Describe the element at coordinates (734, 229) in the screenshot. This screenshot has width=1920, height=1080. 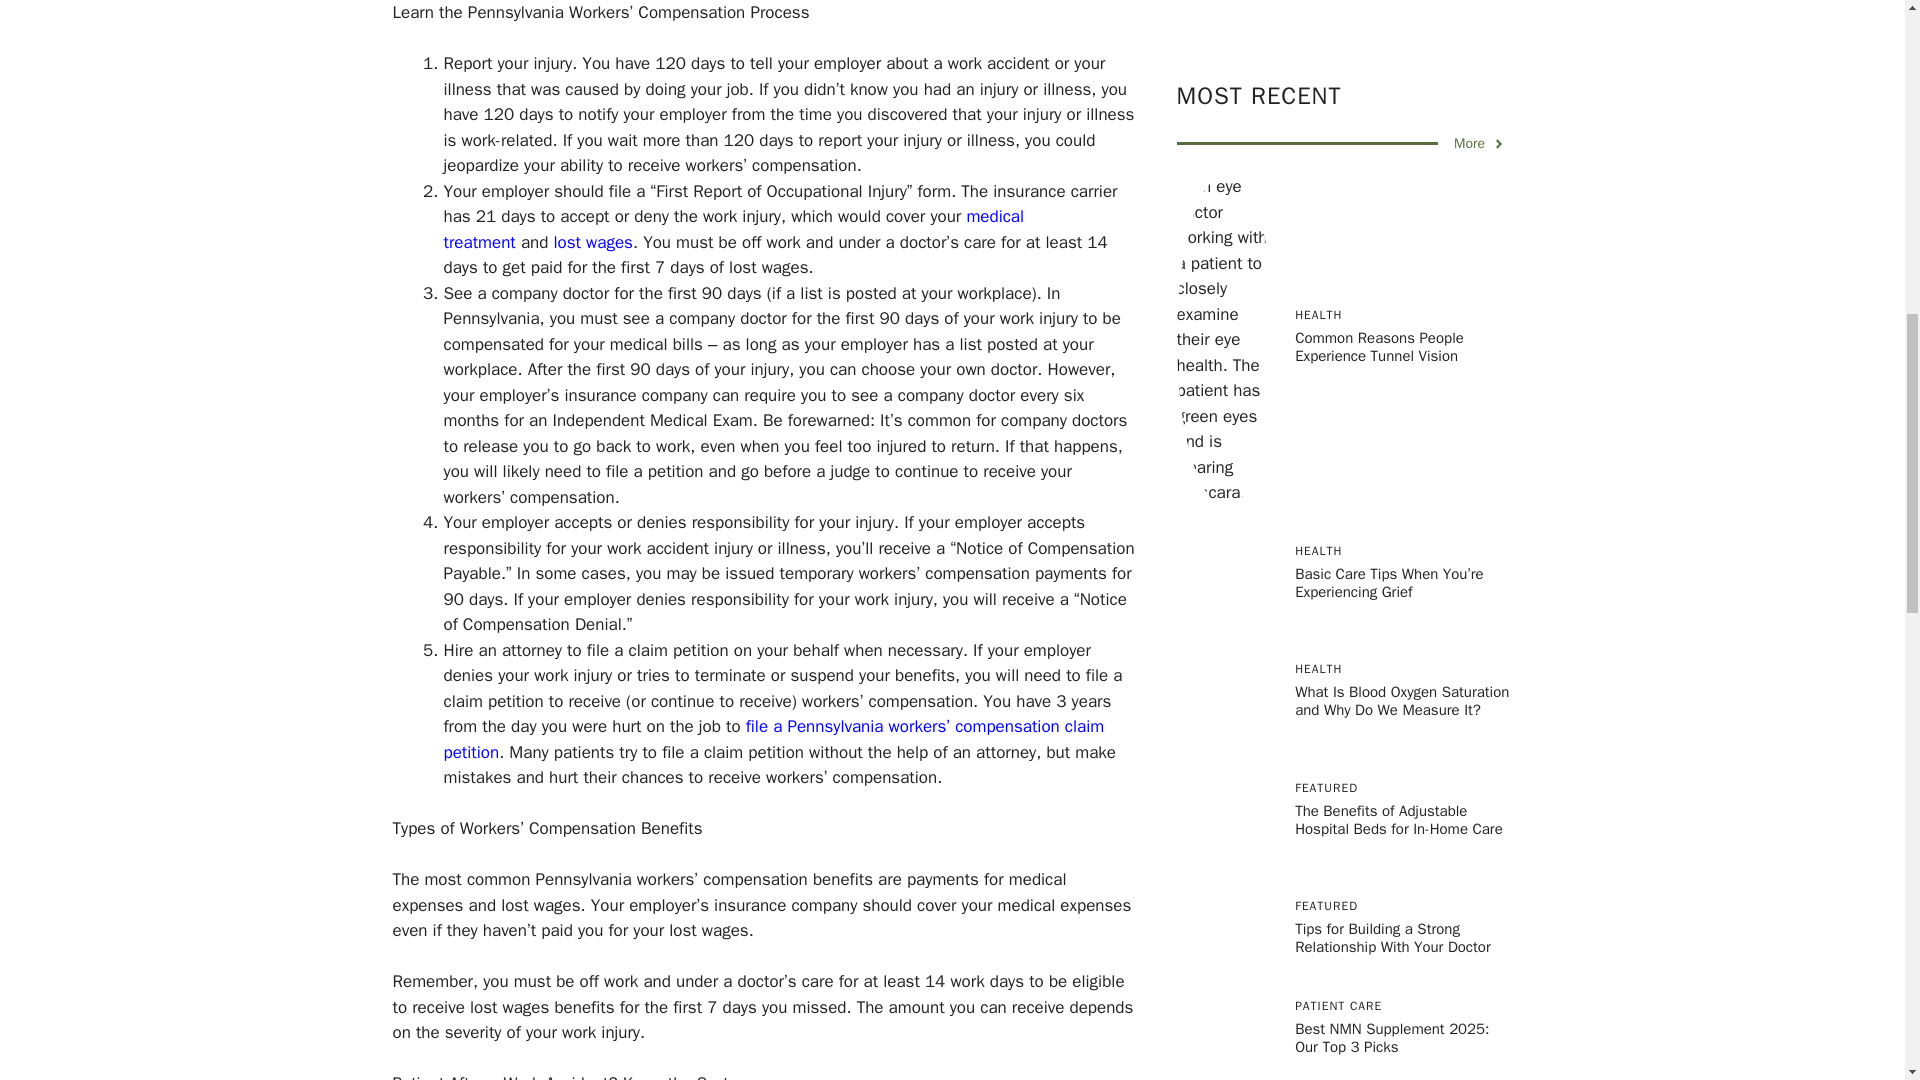
I see `medical treatment` at that location.